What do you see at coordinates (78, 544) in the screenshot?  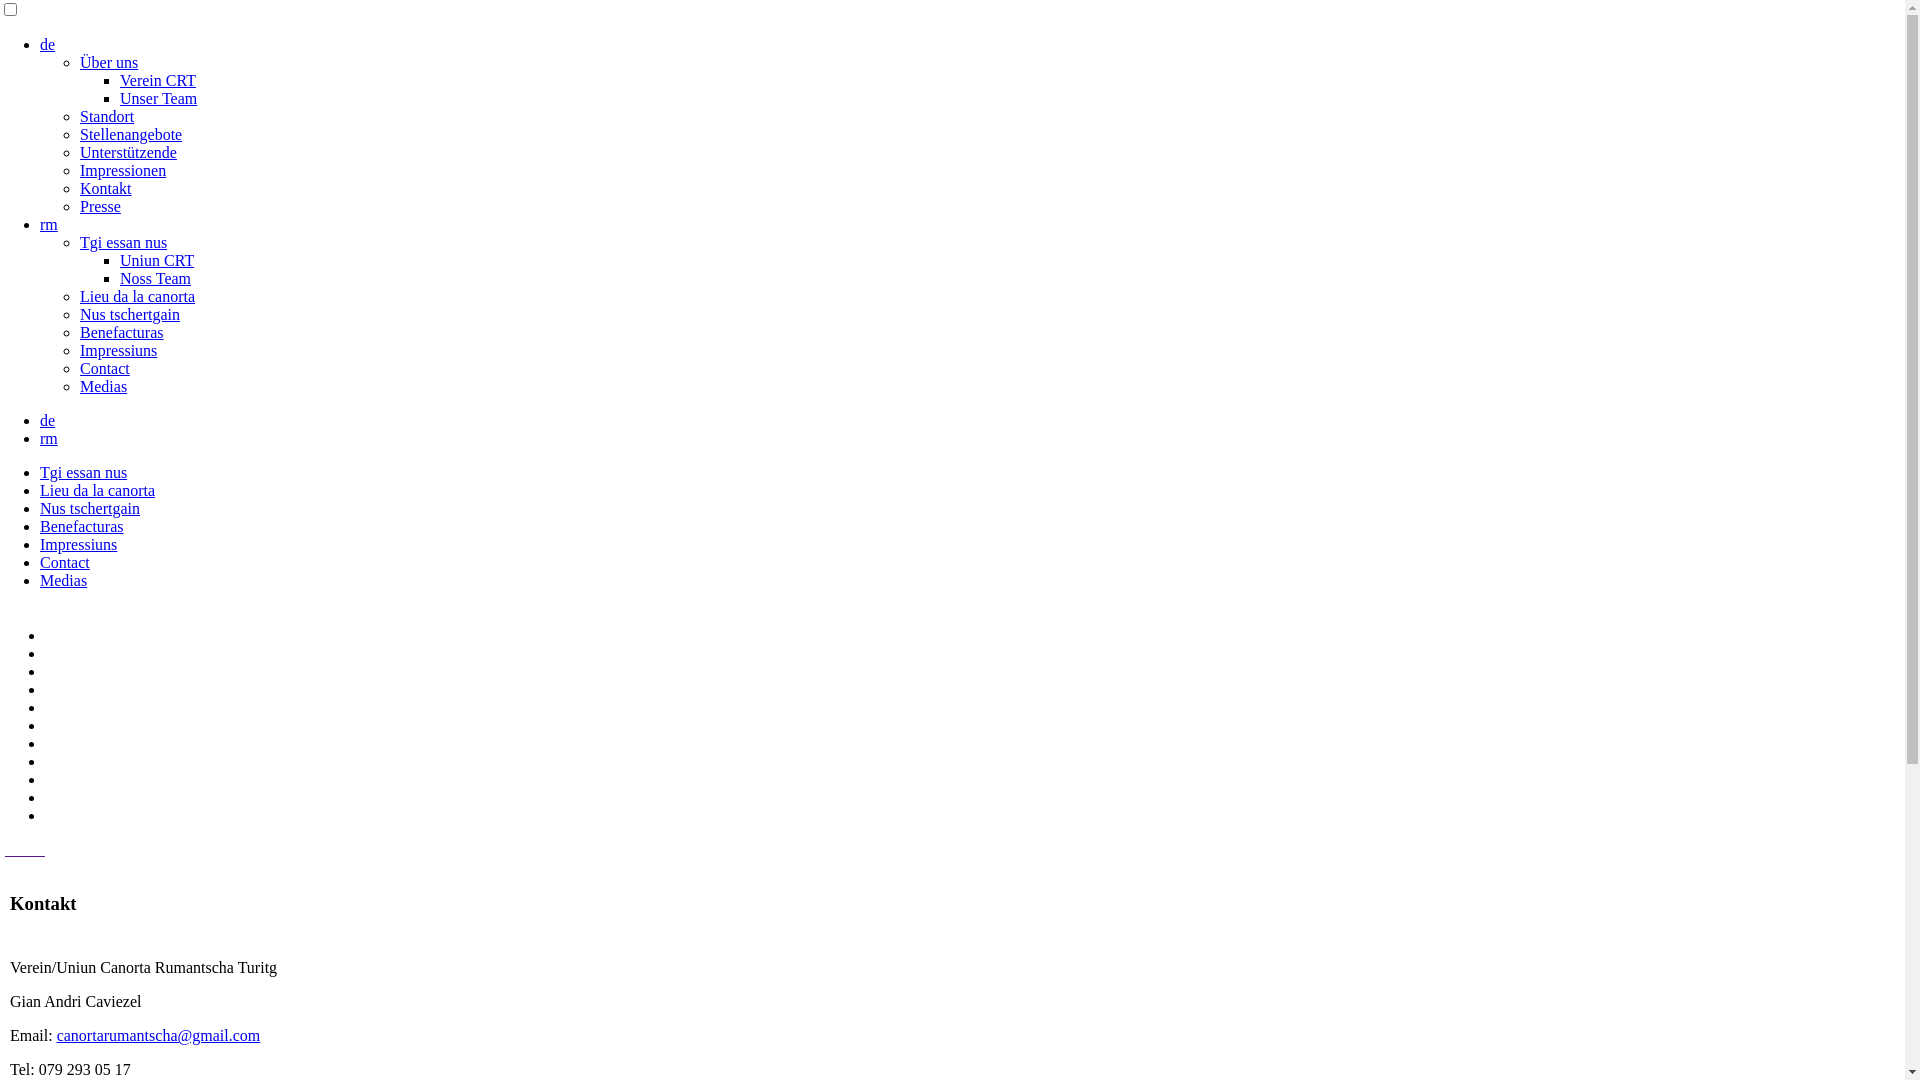 I see `Impressiuns` at bounding box center [78, 544].